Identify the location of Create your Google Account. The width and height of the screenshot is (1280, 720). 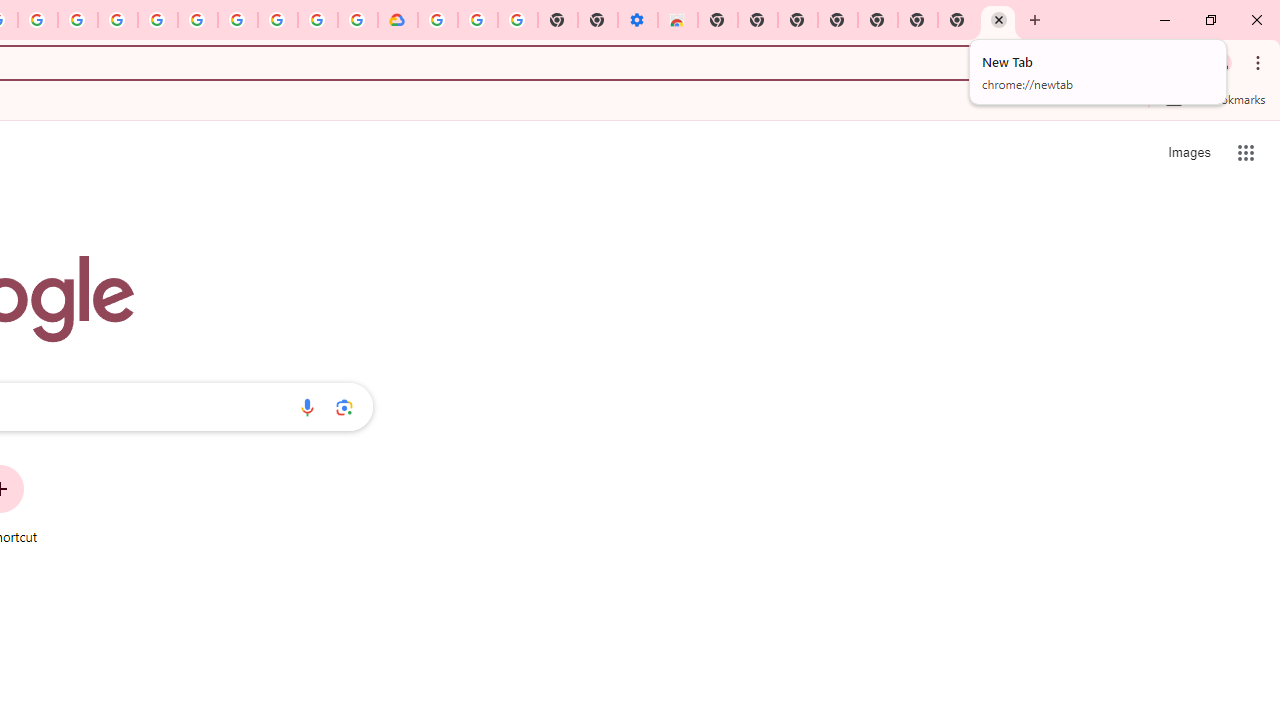
(37, 20).